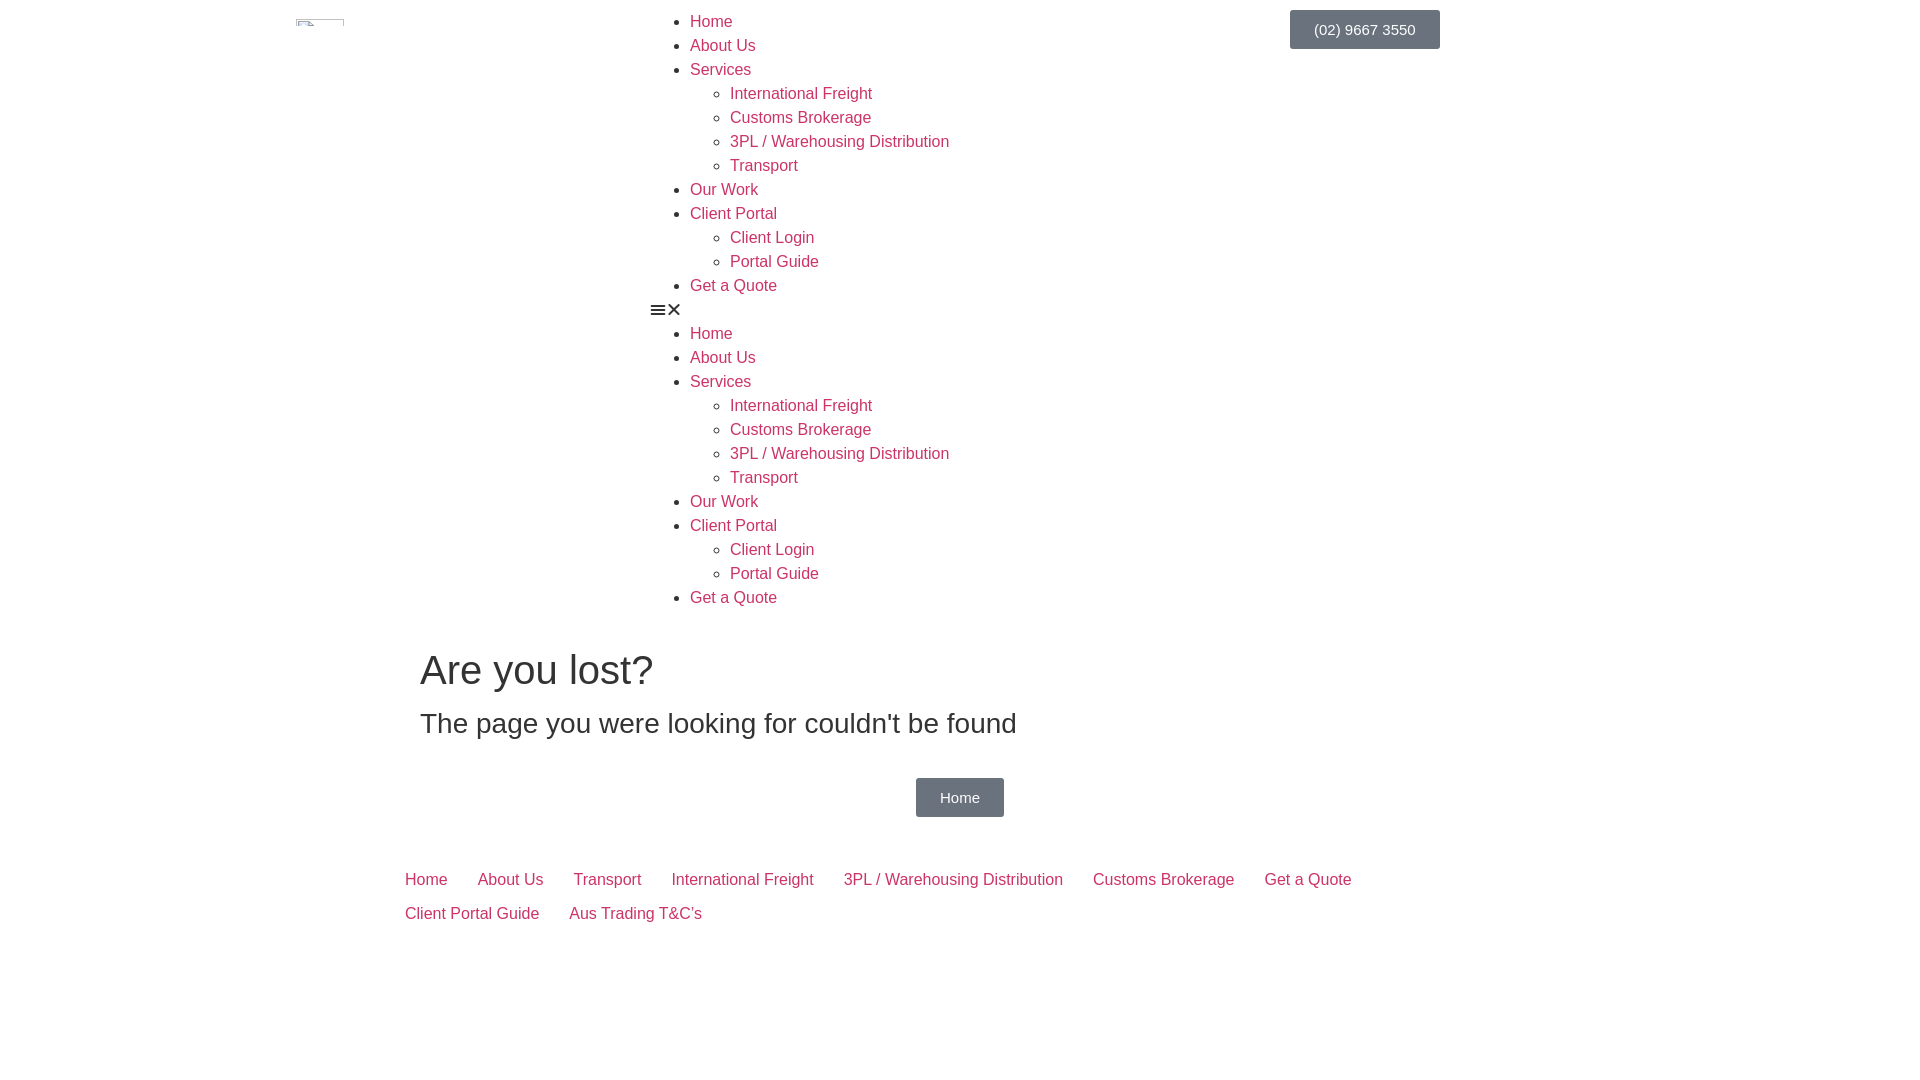  Describe the element at coordinates (954, 880) in the screenshot. I see `3PL / Warehousing Distribution` at that location.